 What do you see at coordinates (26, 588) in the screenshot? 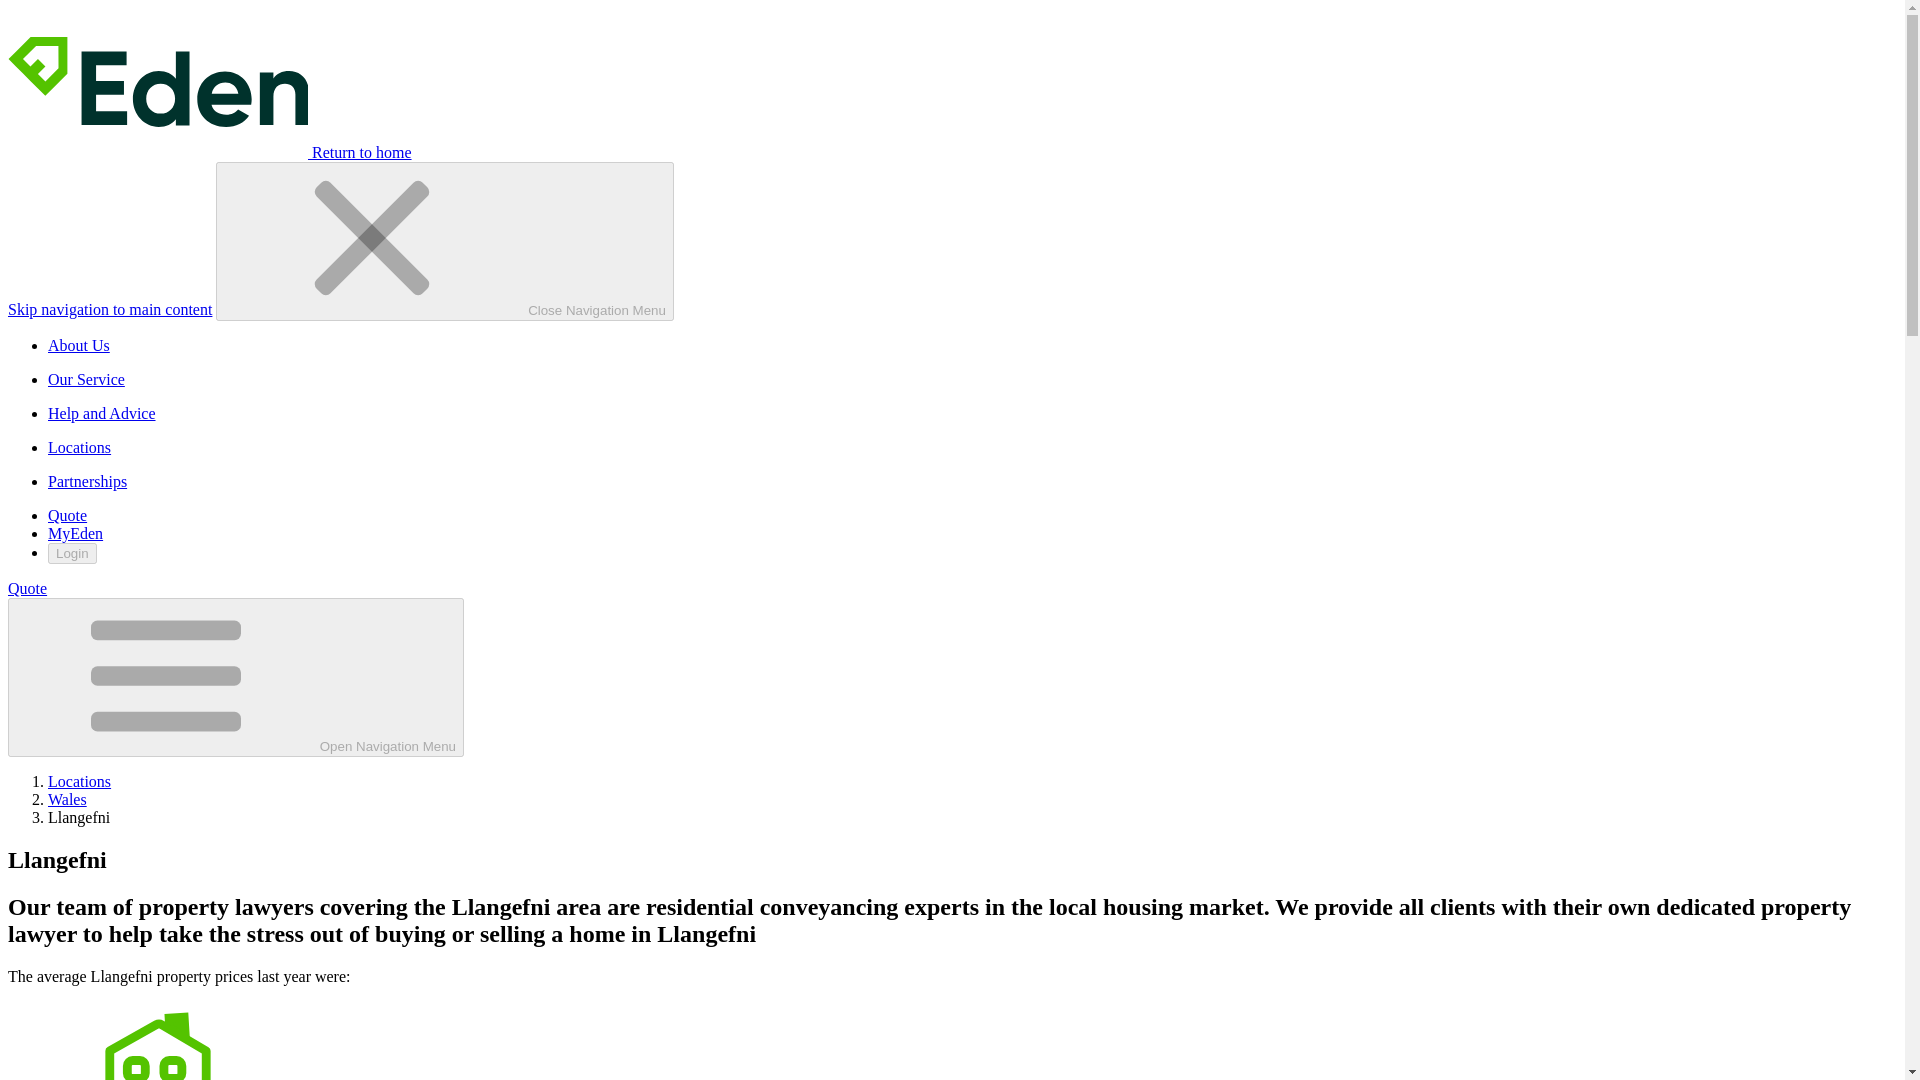
I see `Quote` at bounding box center [26, 588].